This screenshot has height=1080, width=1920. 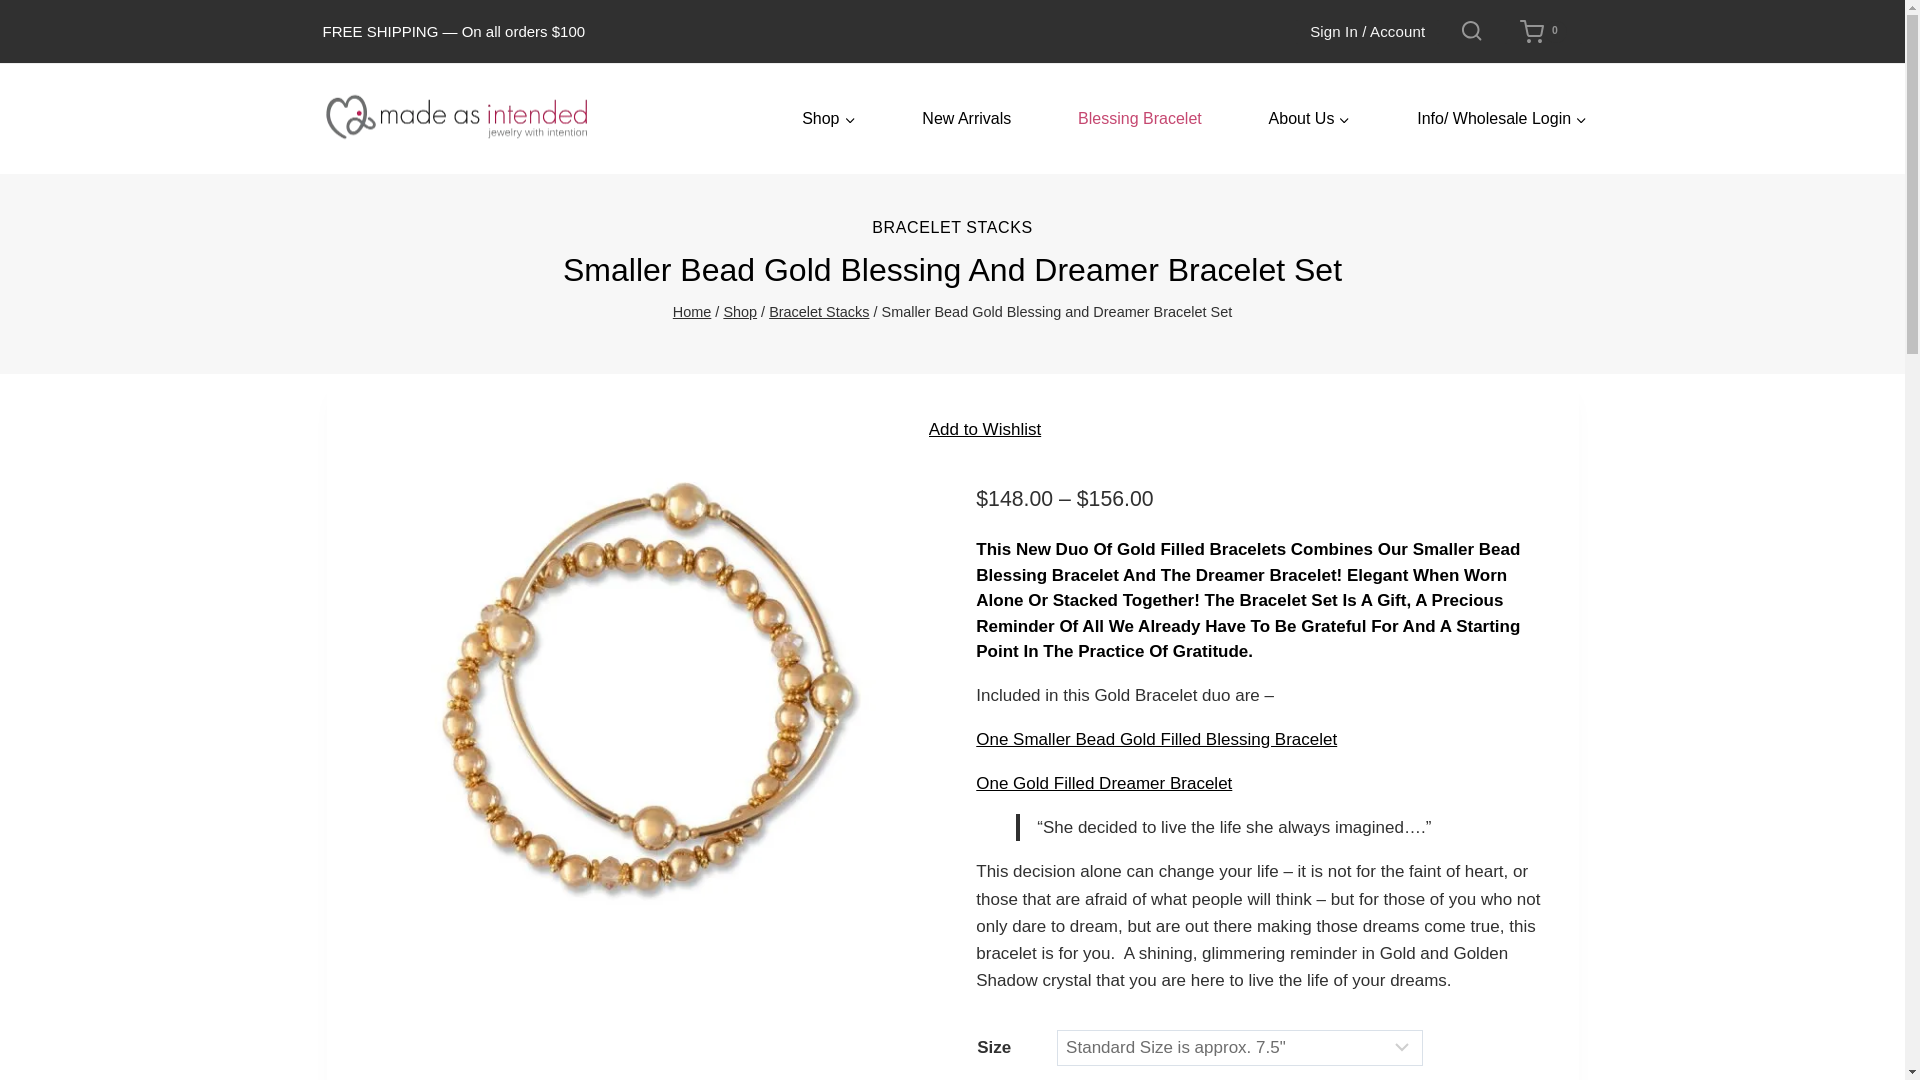 I want to click on About Us, so click(x=1309, y=120).